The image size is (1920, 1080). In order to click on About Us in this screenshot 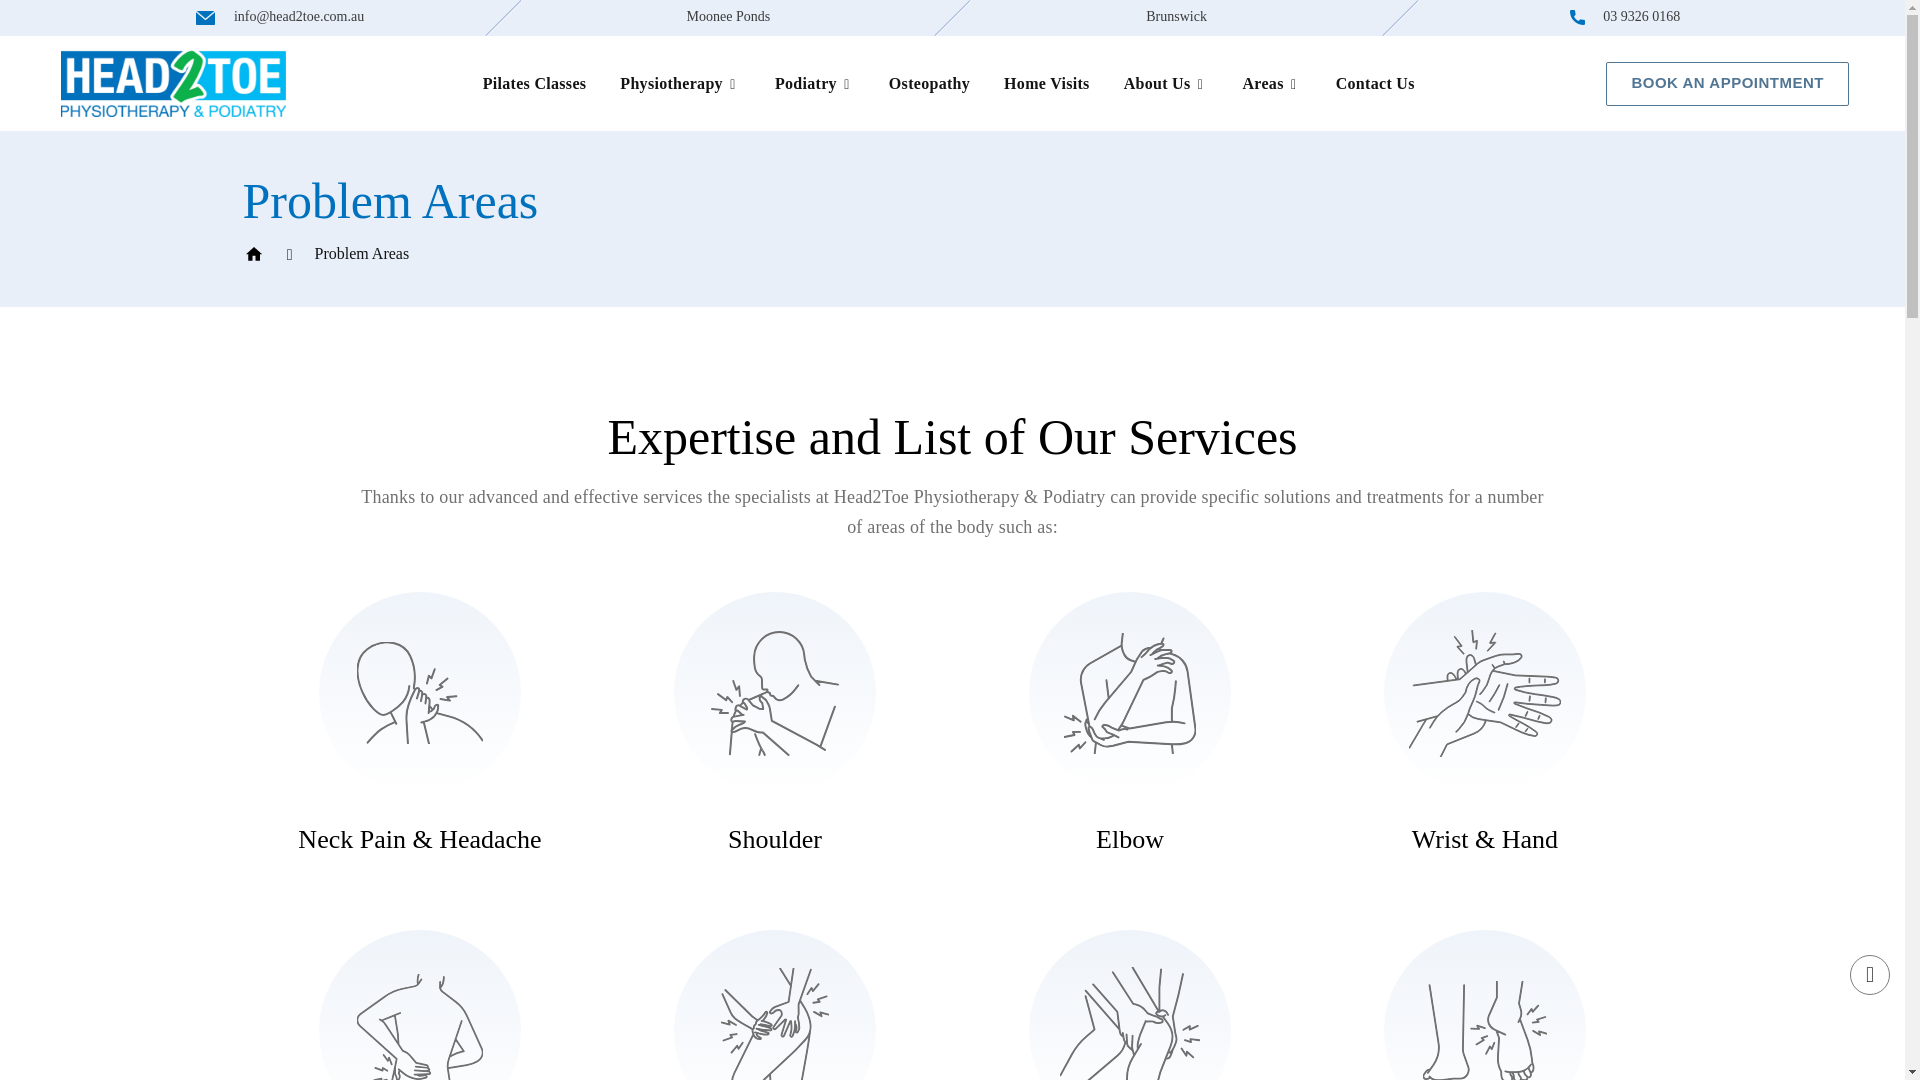, I will do `click(1166, 82)`.